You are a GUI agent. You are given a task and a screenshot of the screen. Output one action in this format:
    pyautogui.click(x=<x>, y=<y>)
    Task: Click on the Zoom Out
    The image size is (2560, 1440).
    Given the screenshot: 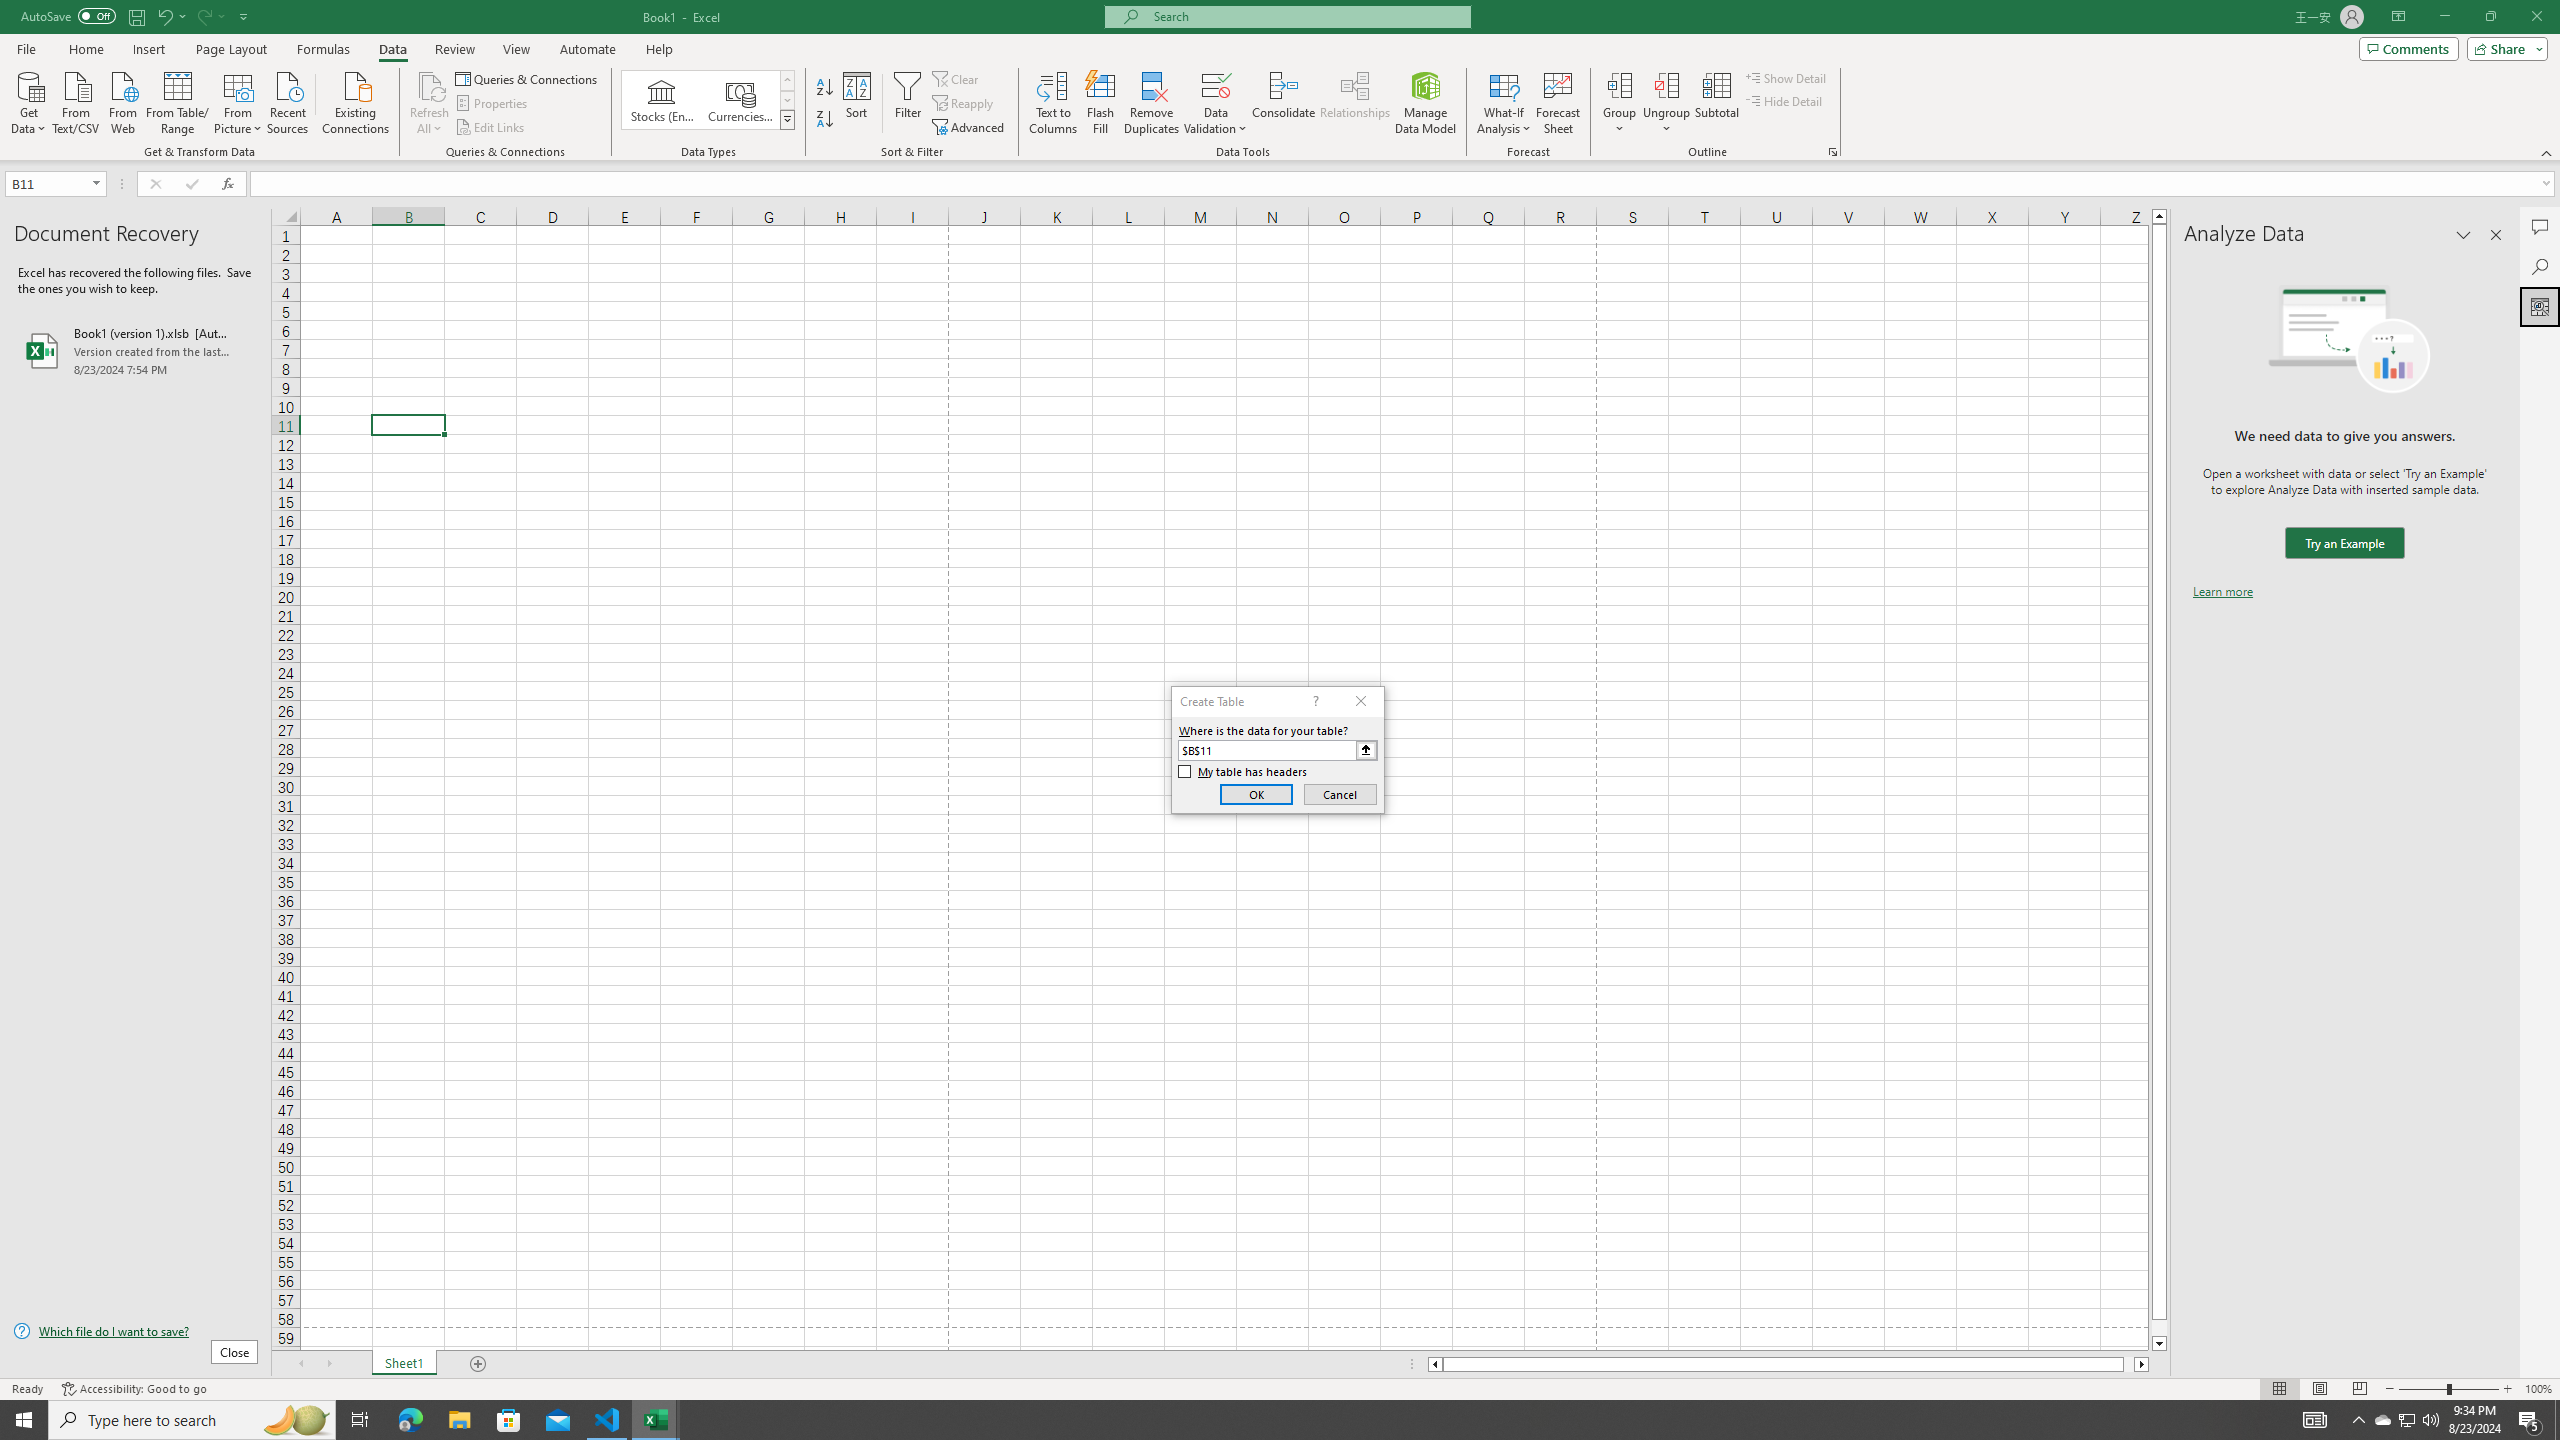 What is the action you would take?
    pyautogui.click(x=2422, y=1389)
    